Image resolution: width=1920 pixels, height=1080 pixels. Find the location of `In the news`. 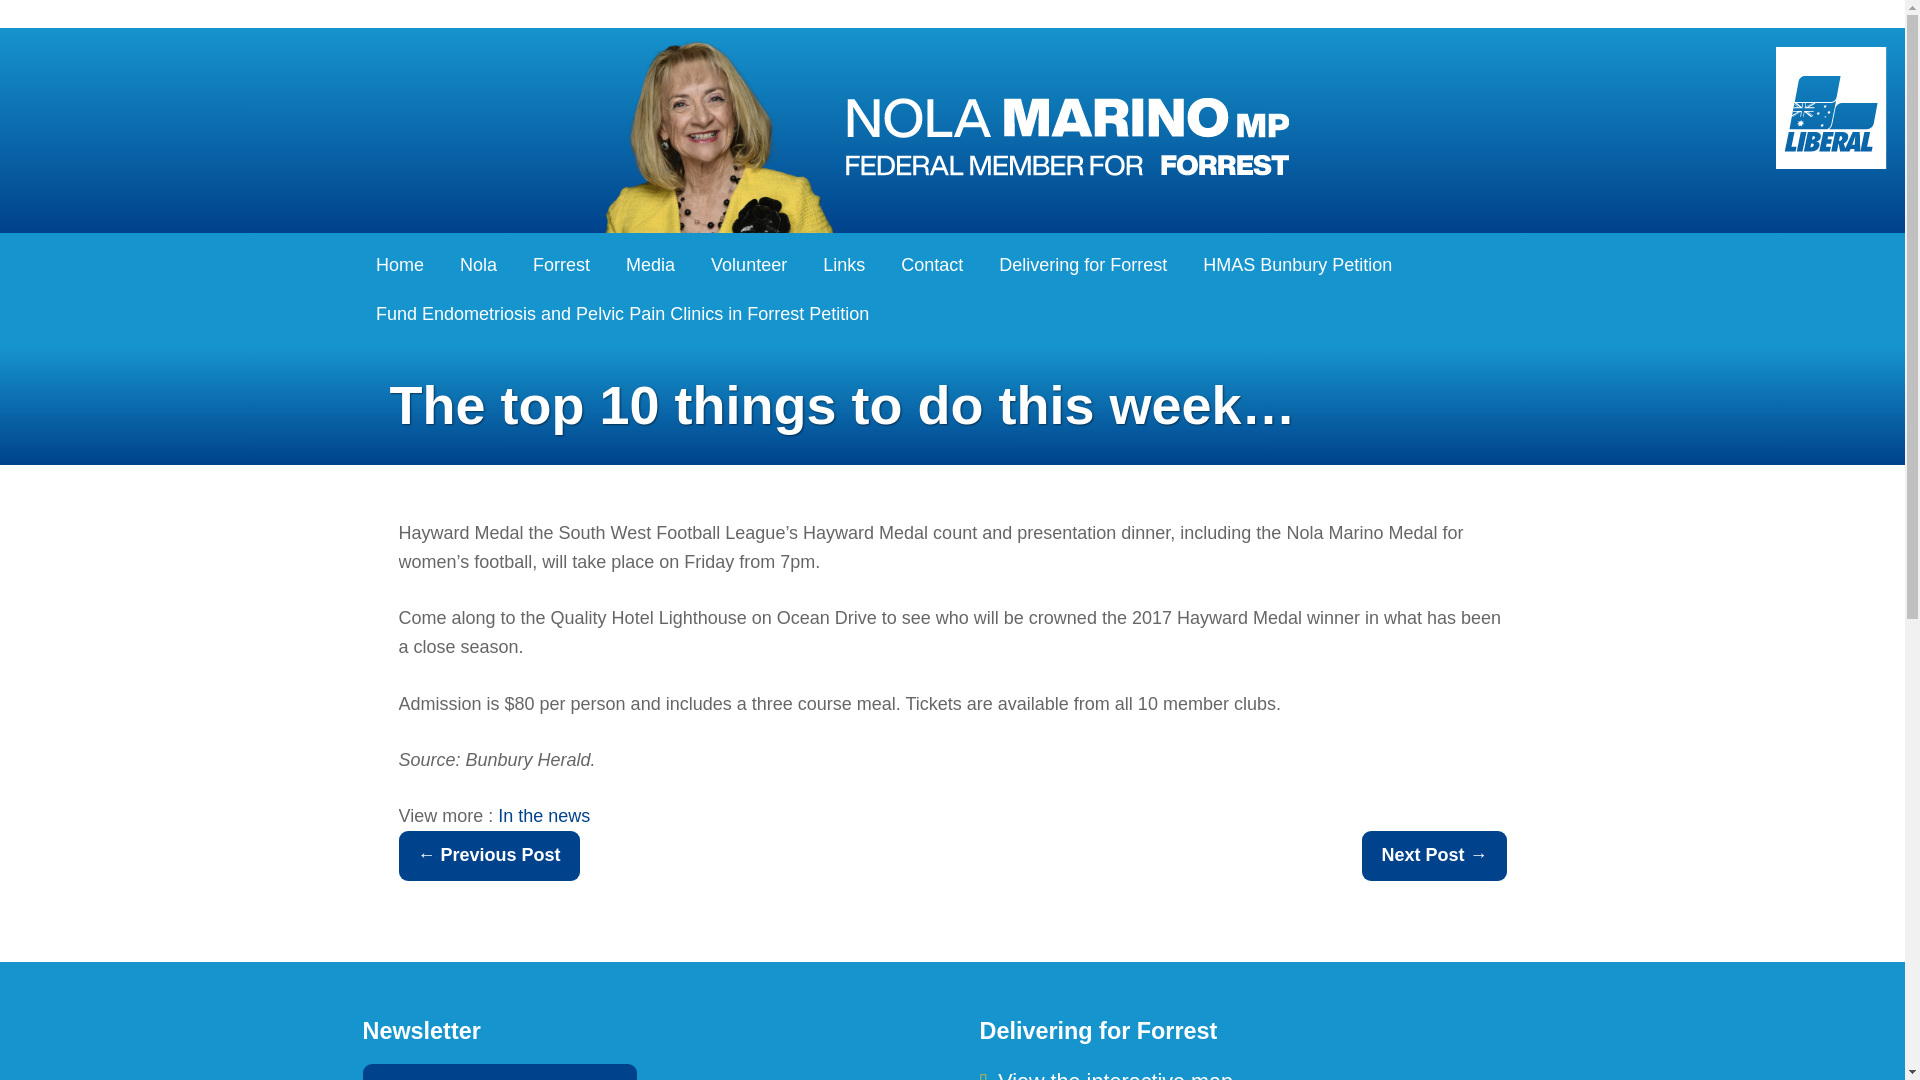

In the news is located at coordinates (543, 816).